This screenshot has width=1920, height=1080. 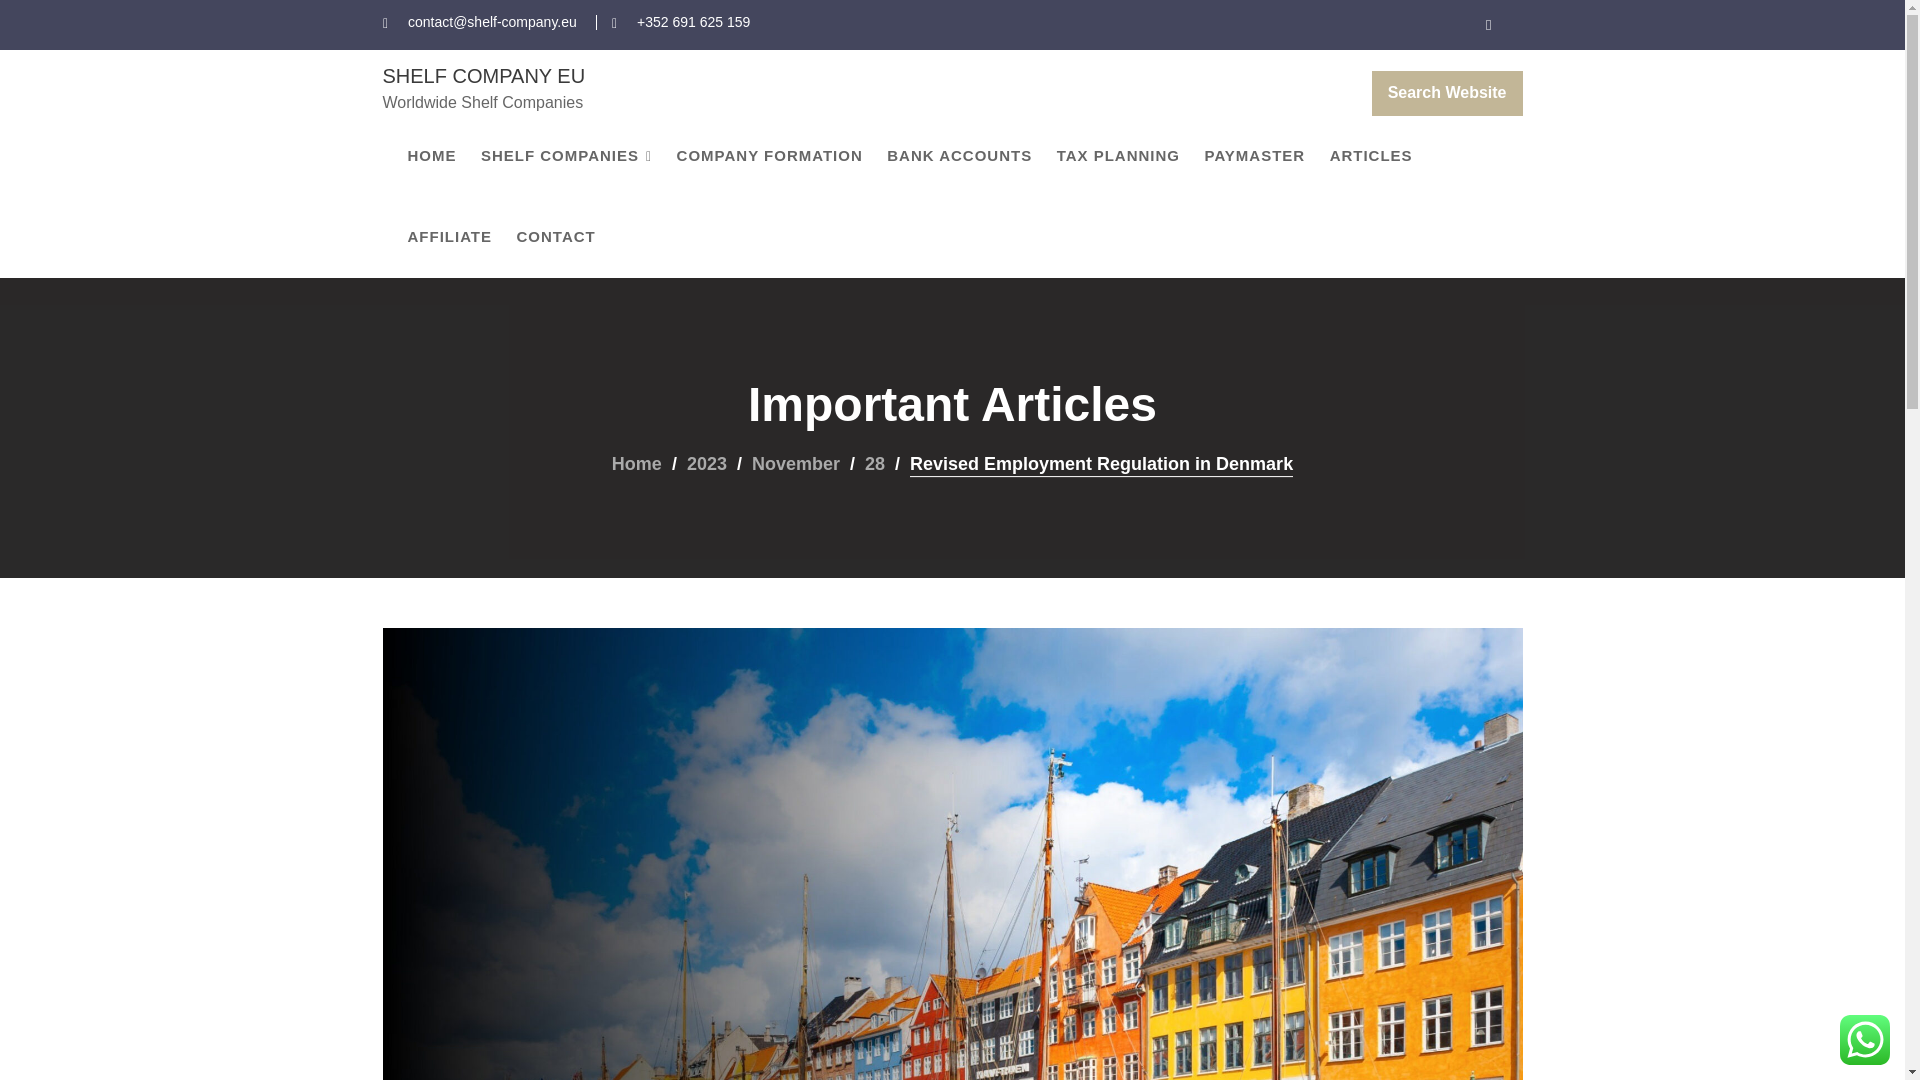 I want to click on BANK ACCOUNTS, so click(x=960, y=155).